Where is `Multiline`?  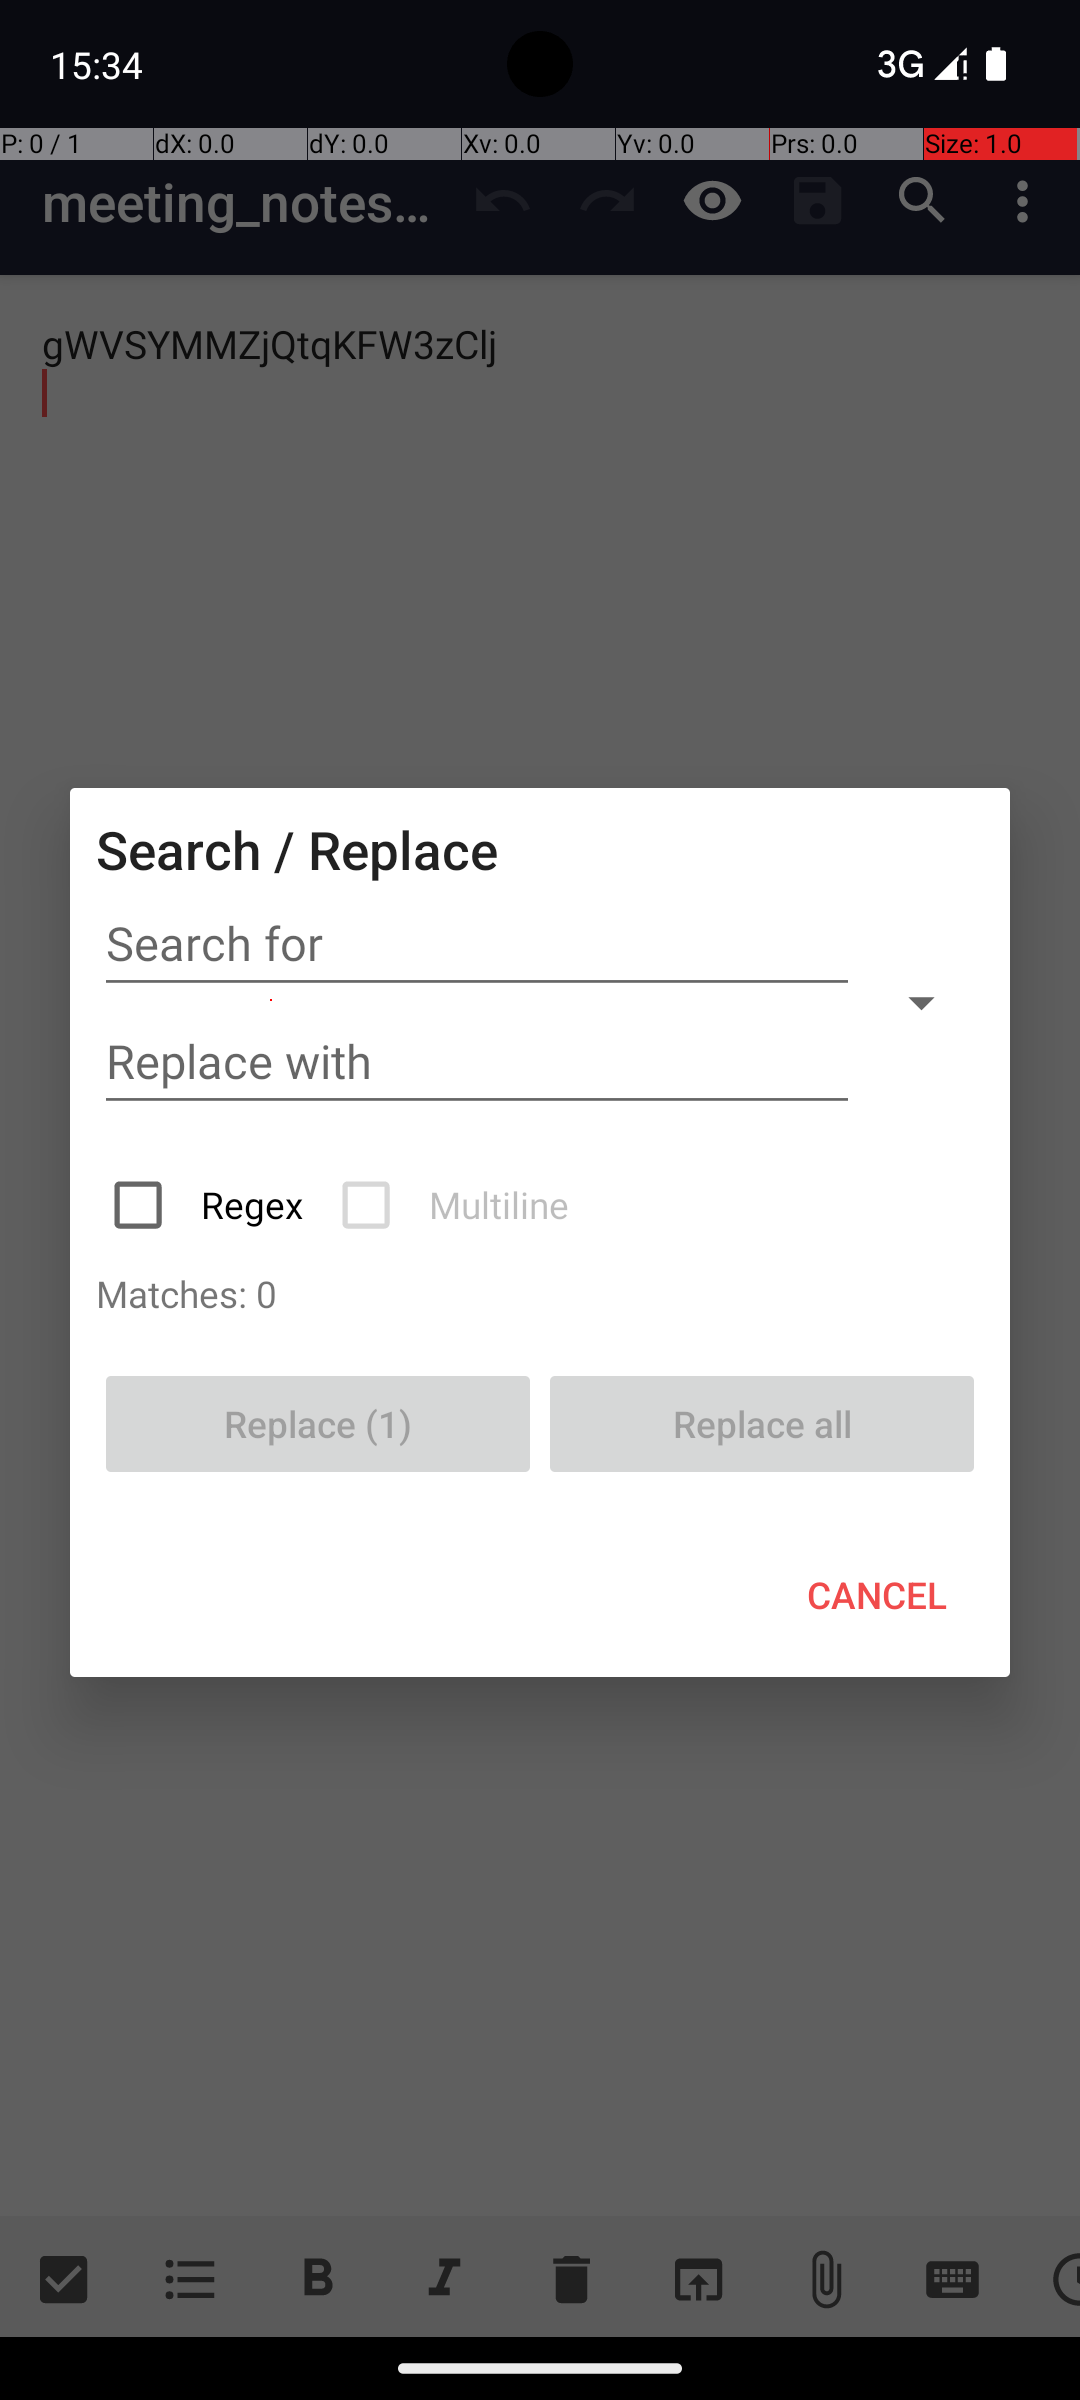 Multiline is located at coordinates (457, 1205).